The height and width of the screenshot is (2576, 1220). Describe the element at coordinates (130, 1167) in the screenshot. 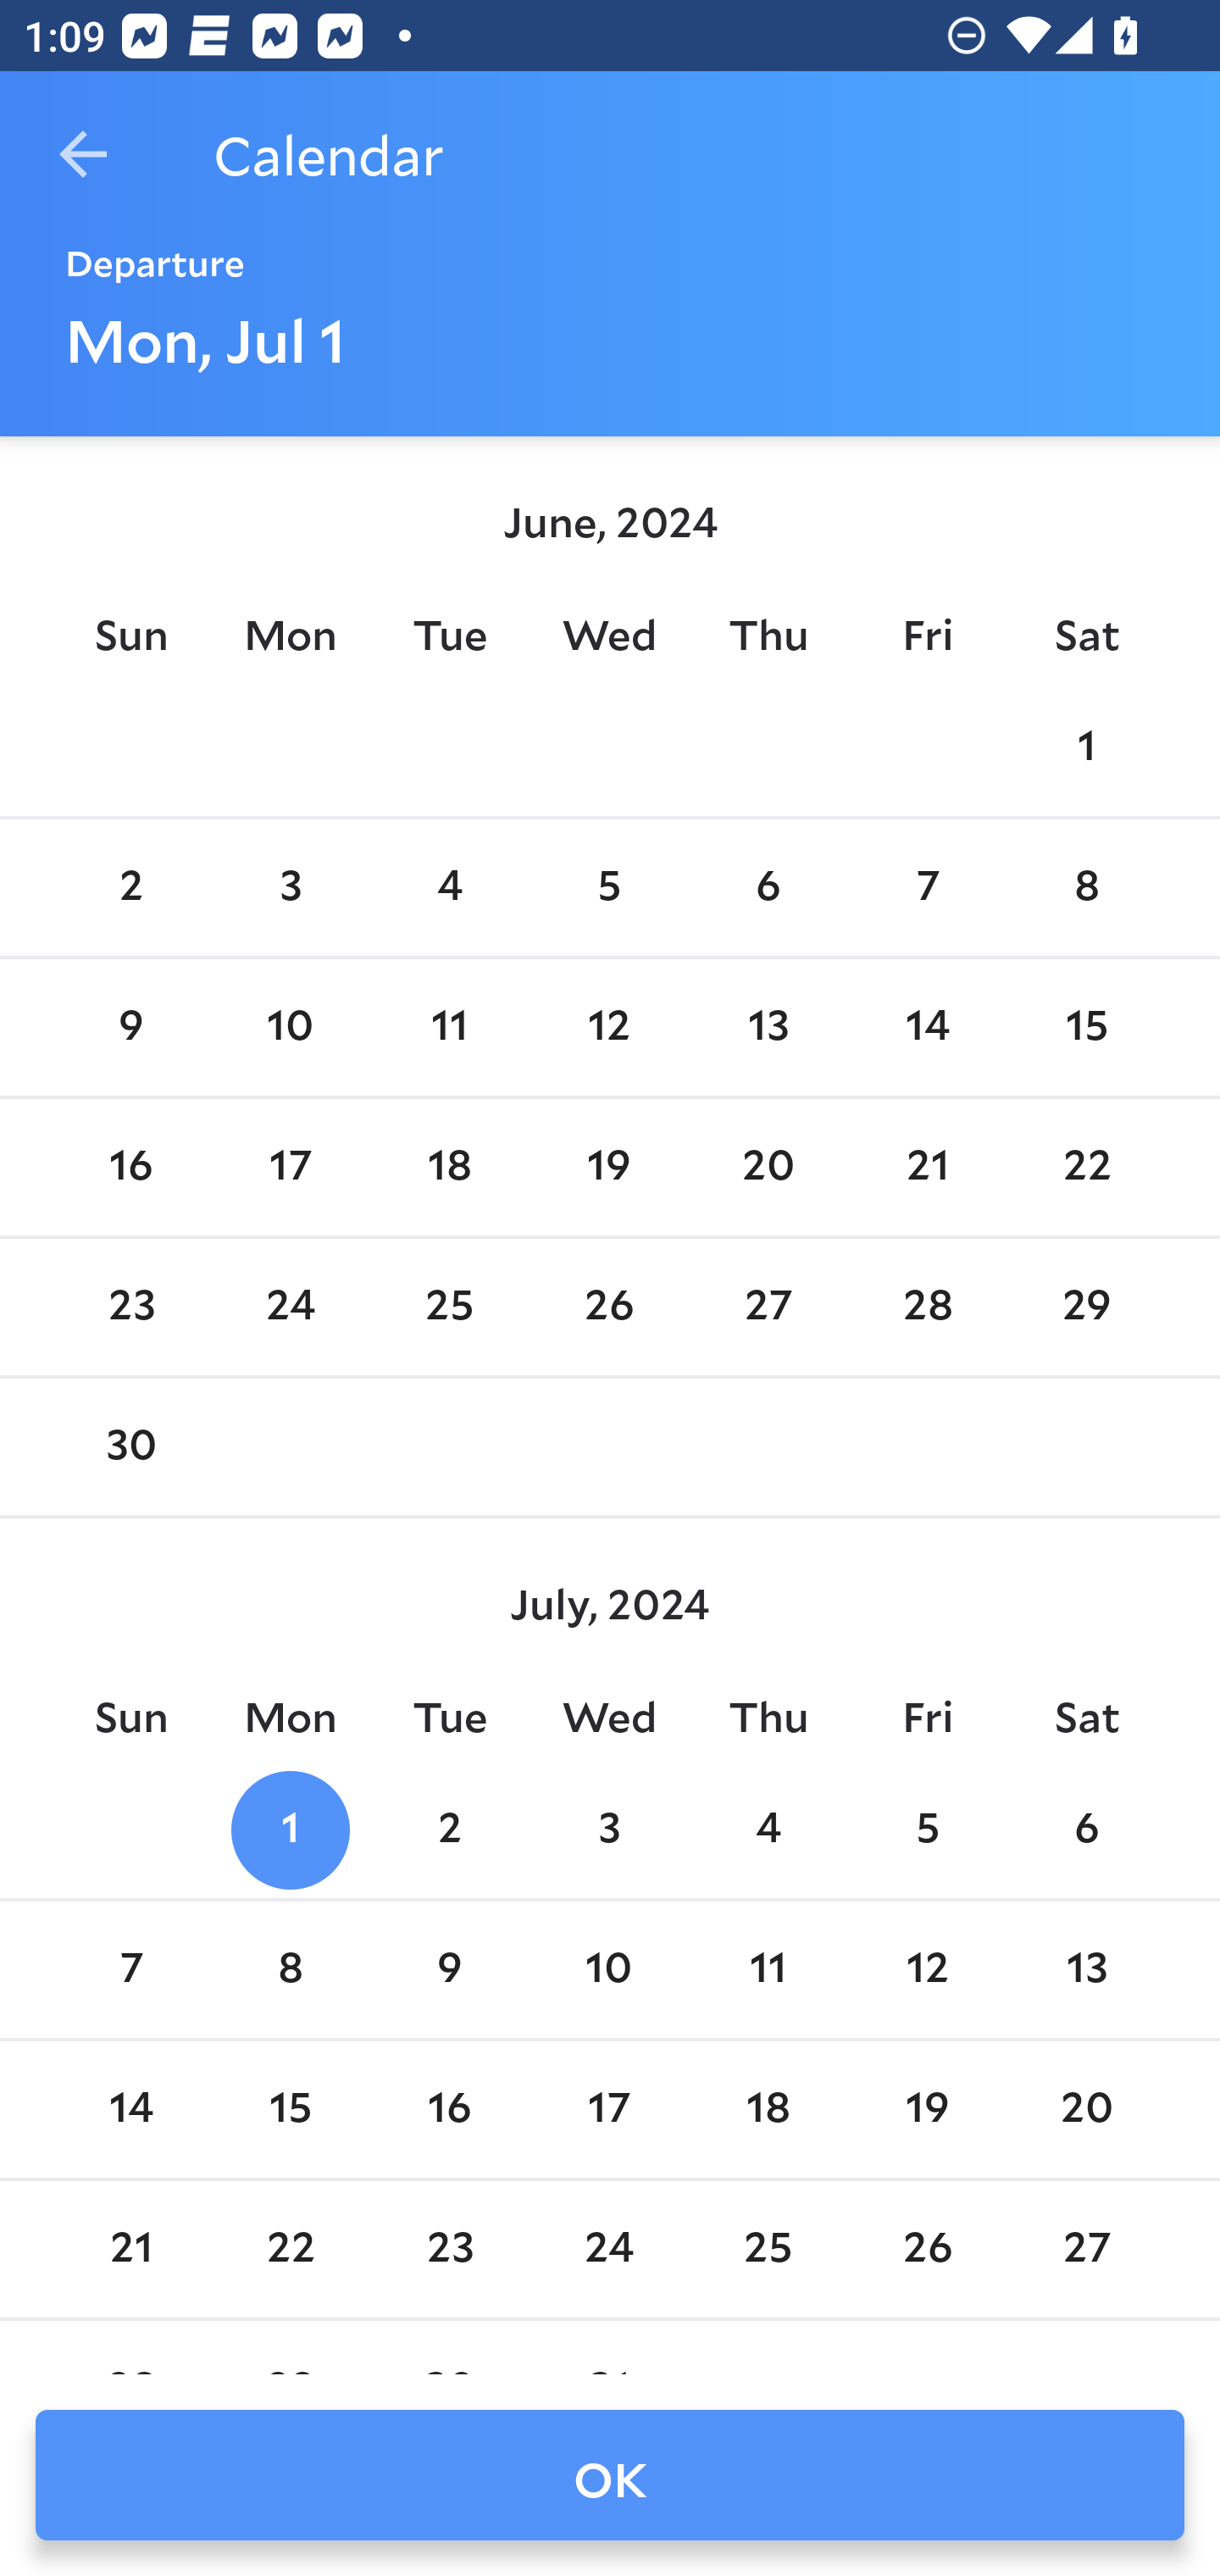

I see `16` at that location.